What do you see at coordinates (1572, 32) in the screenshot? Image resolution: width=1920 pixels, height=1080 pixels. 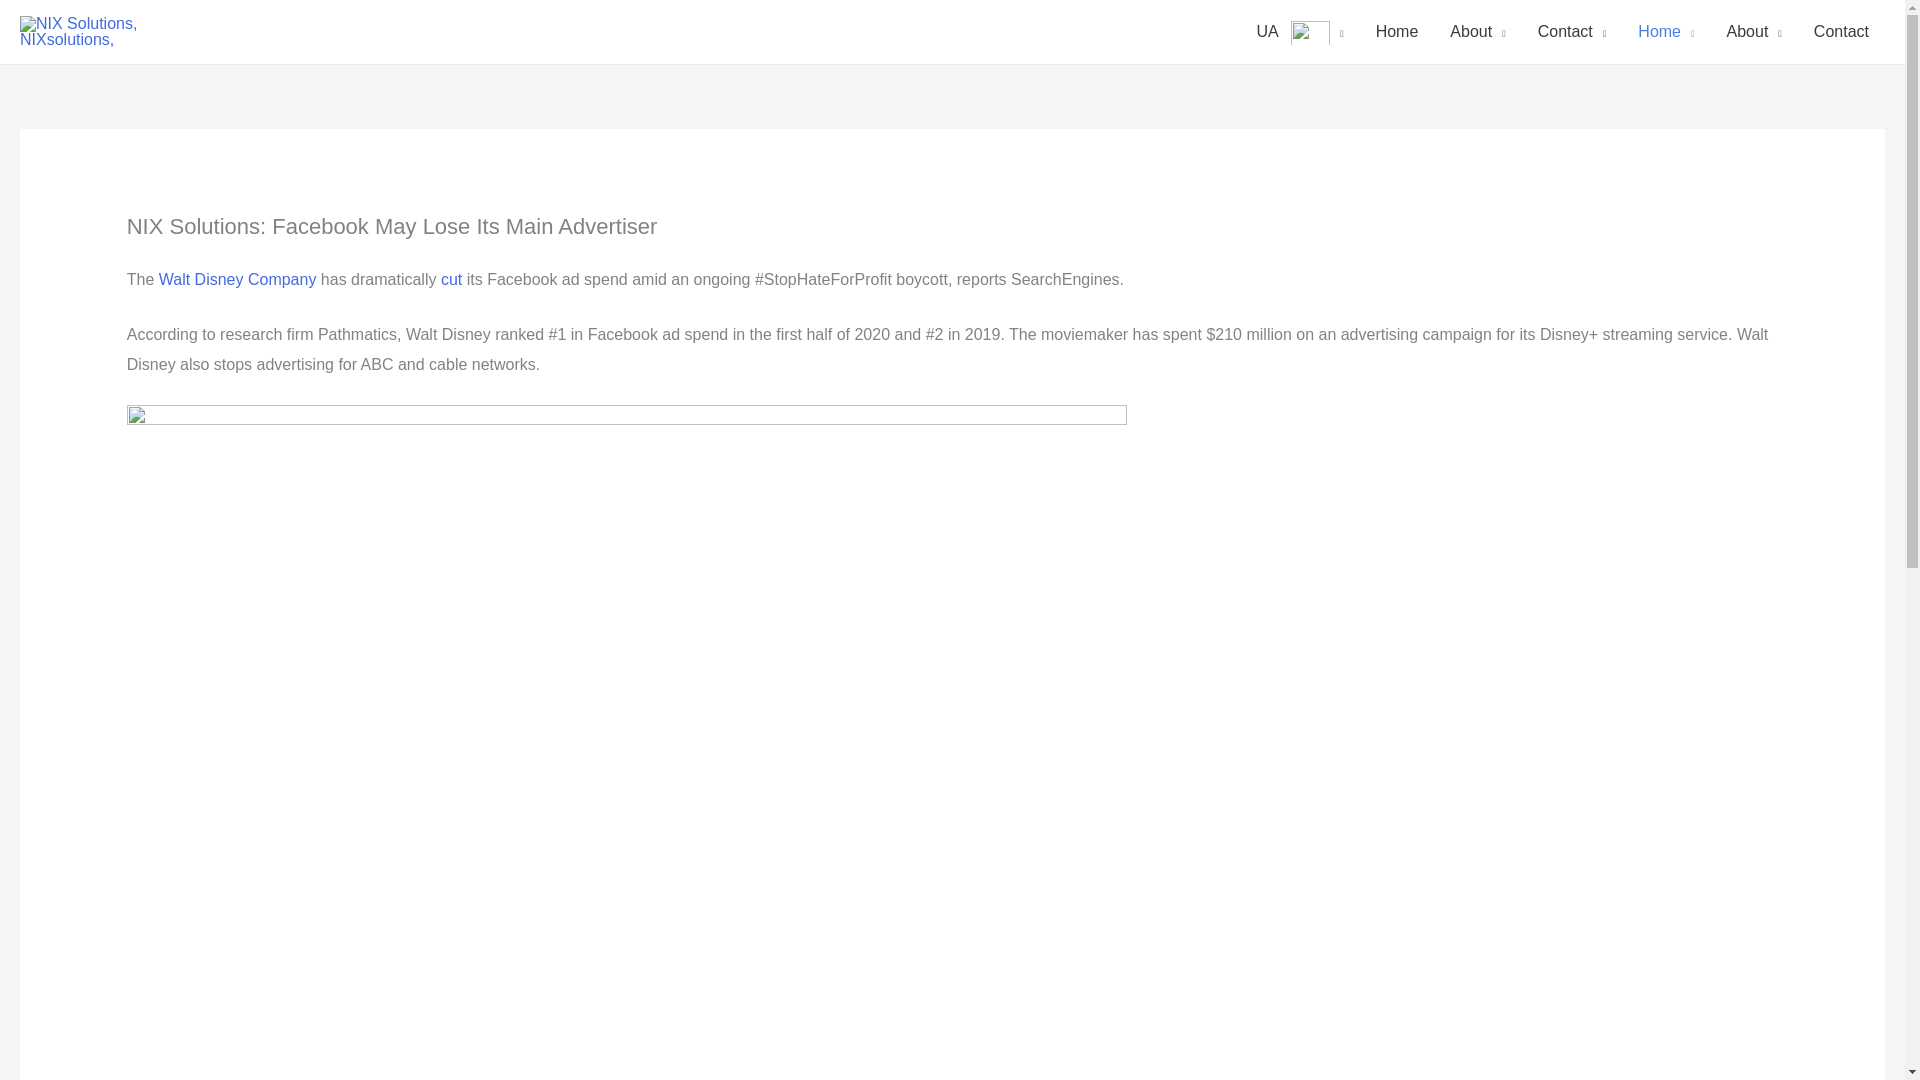 I see `Contact` at bounding box center [1572, 32].